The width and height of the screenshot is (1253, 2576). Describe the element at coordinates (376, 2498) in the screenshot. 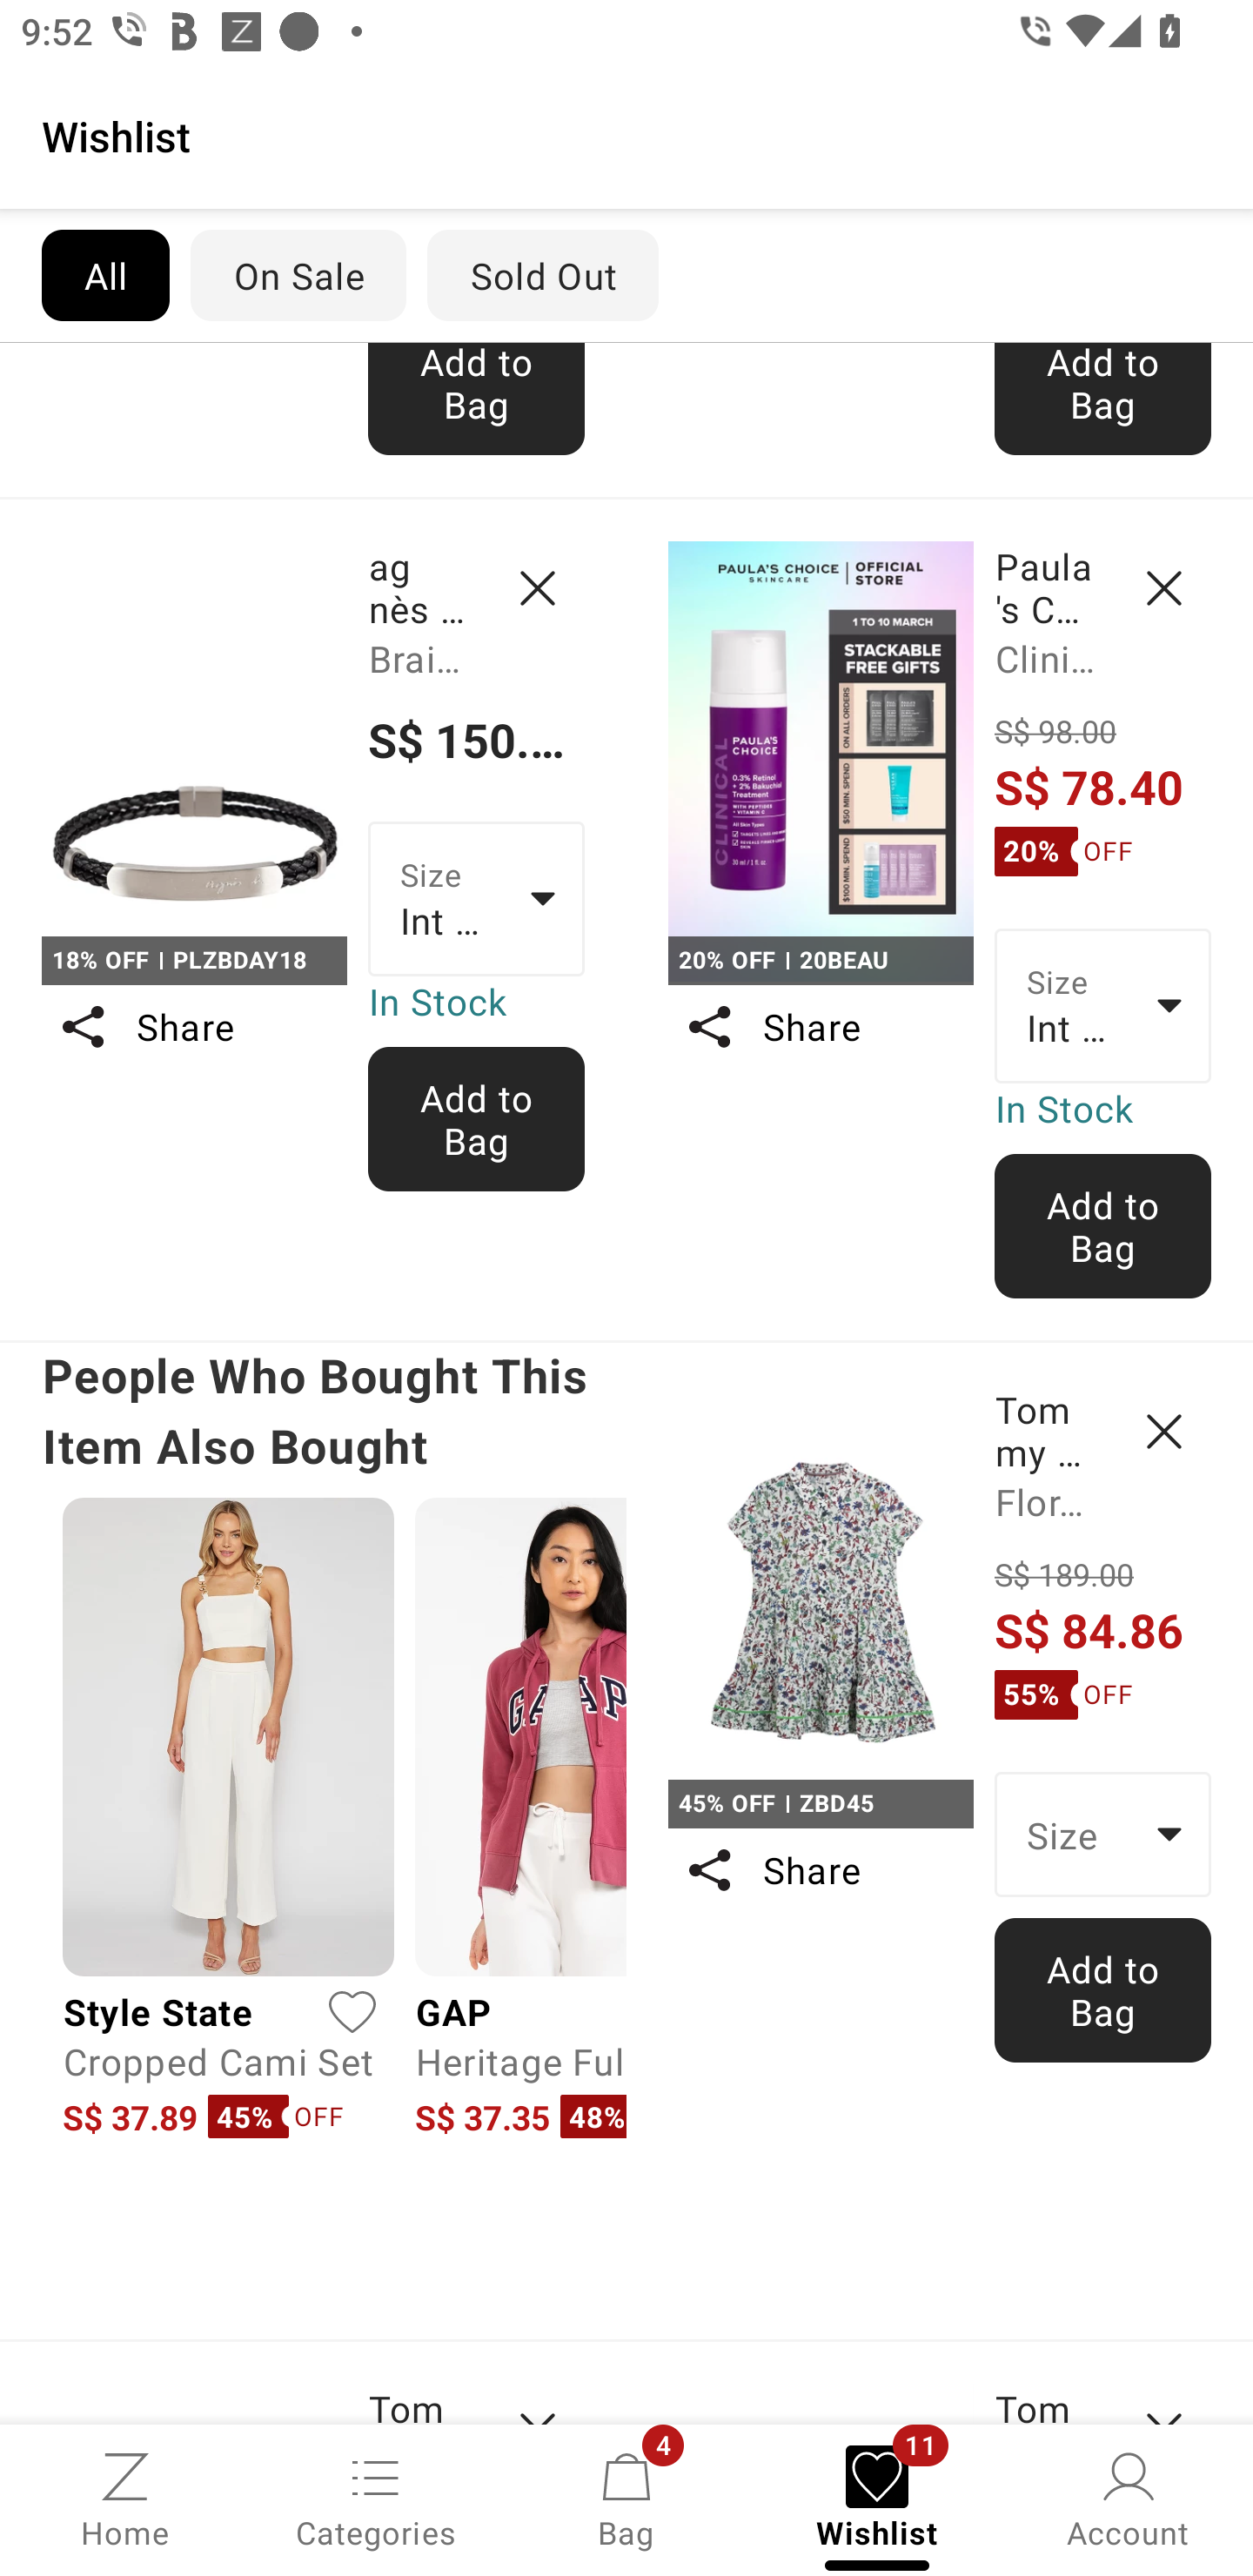

I see `Categories` at that location.